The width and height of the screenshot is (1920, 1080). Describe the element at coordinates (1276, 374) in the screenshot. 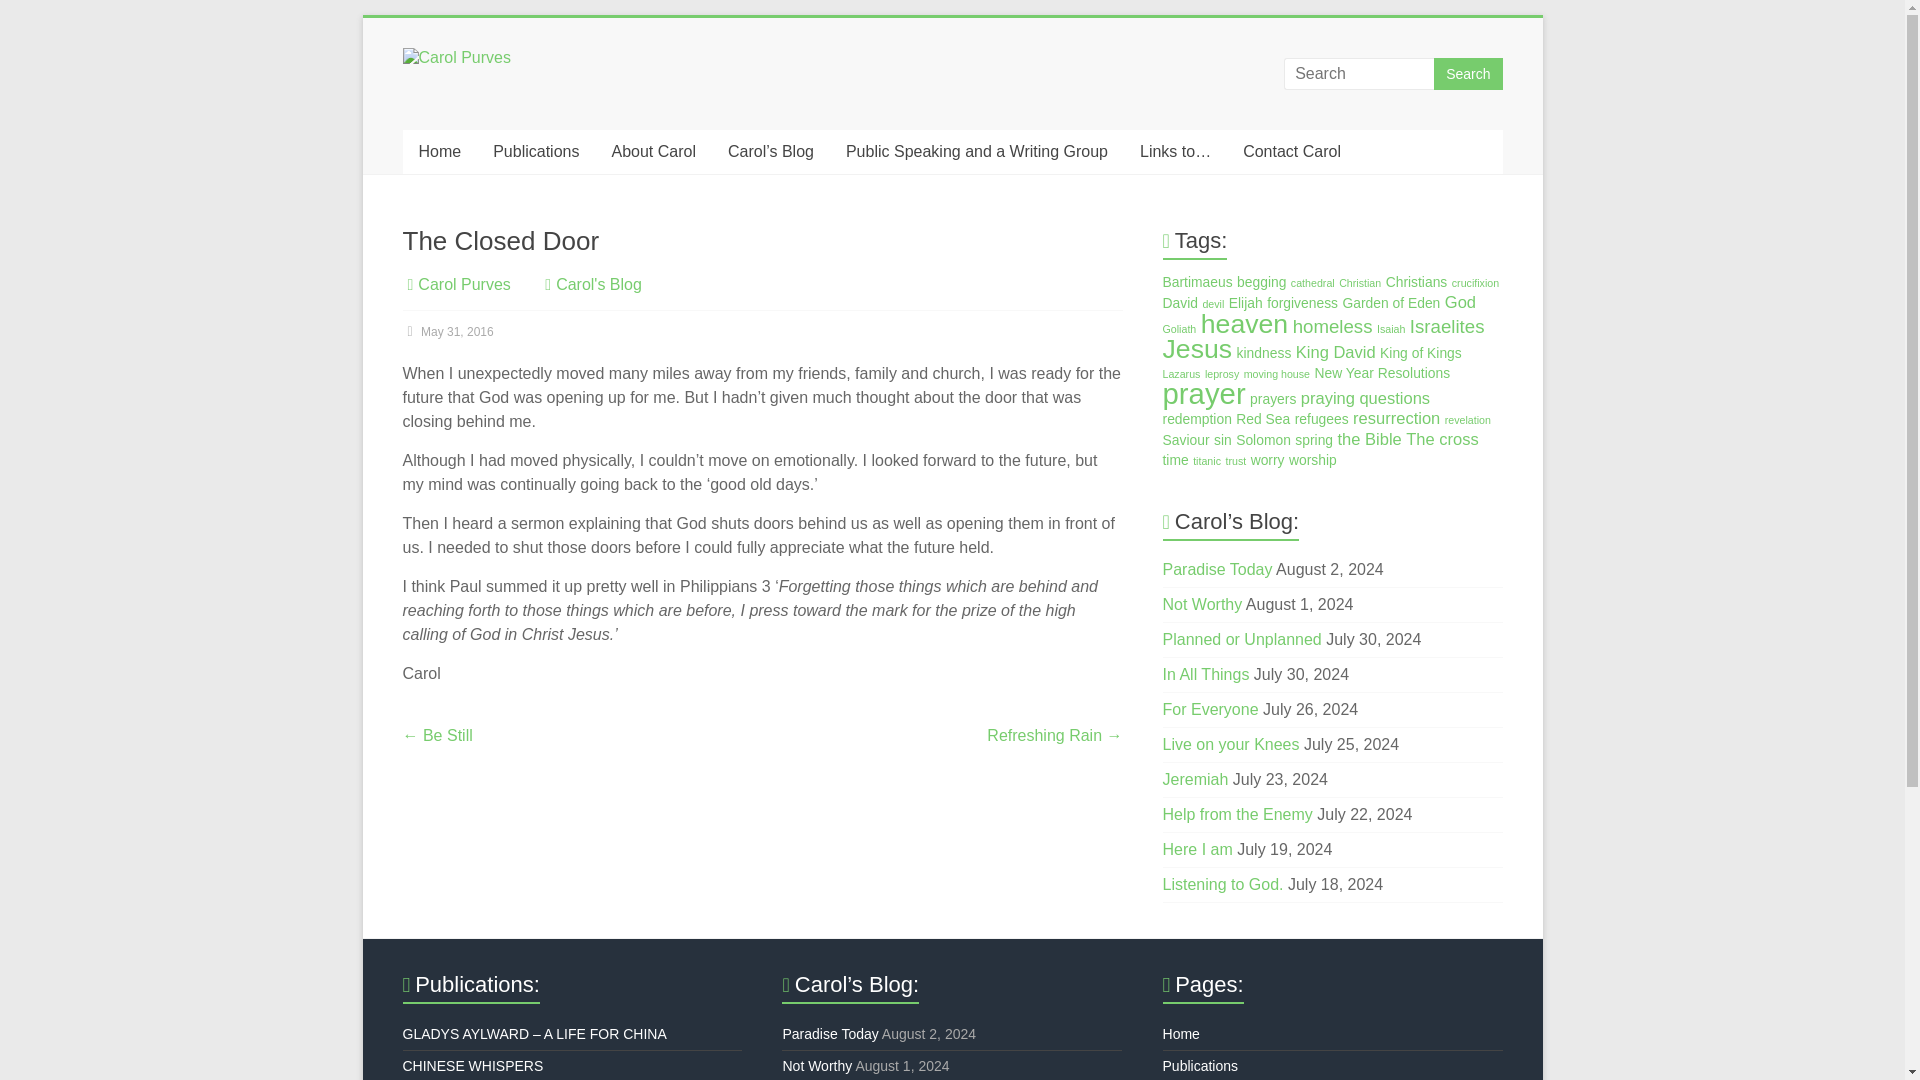

I see `moving house` at that location.